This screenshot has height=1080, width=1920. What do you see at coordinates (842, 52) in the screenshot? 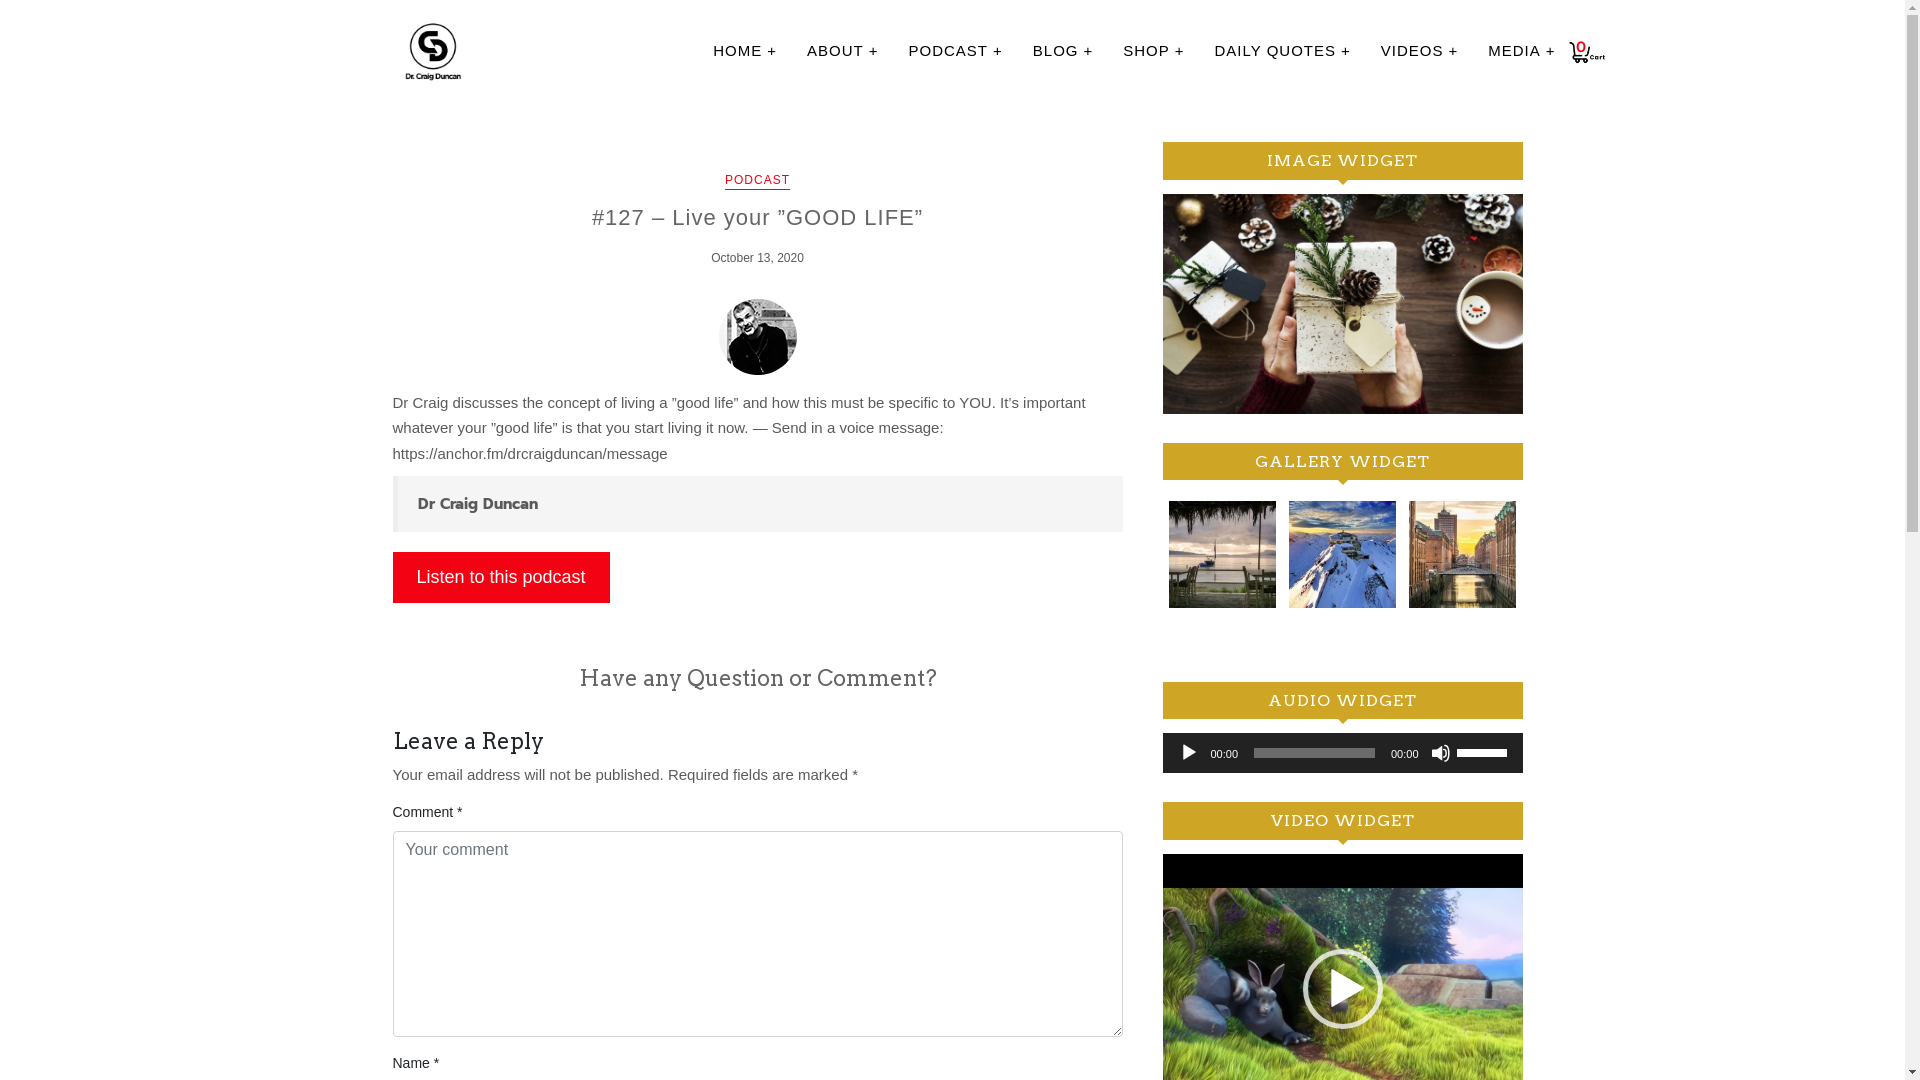
I see `ABOUT` at bounding box center [842, 52].